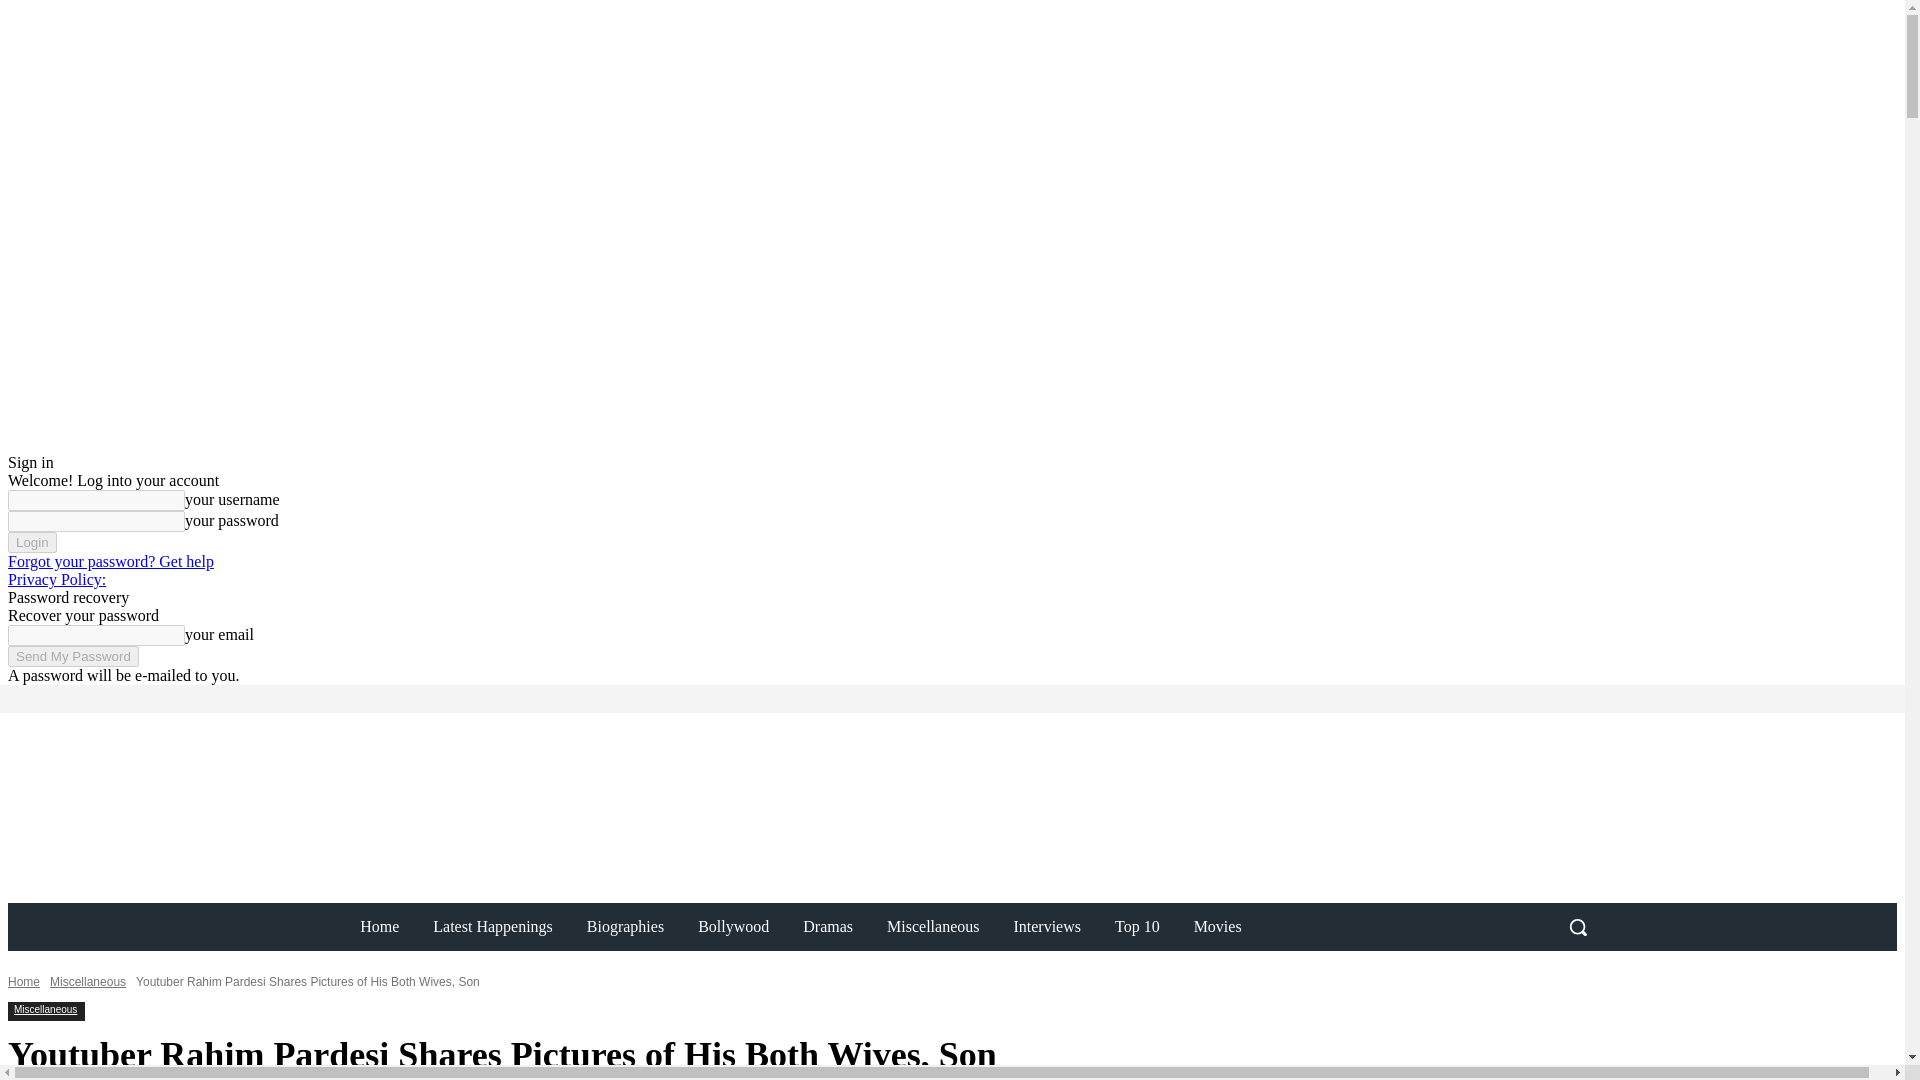 The image size is (1920, 1080). I want to click on Login, so click(32, 542).